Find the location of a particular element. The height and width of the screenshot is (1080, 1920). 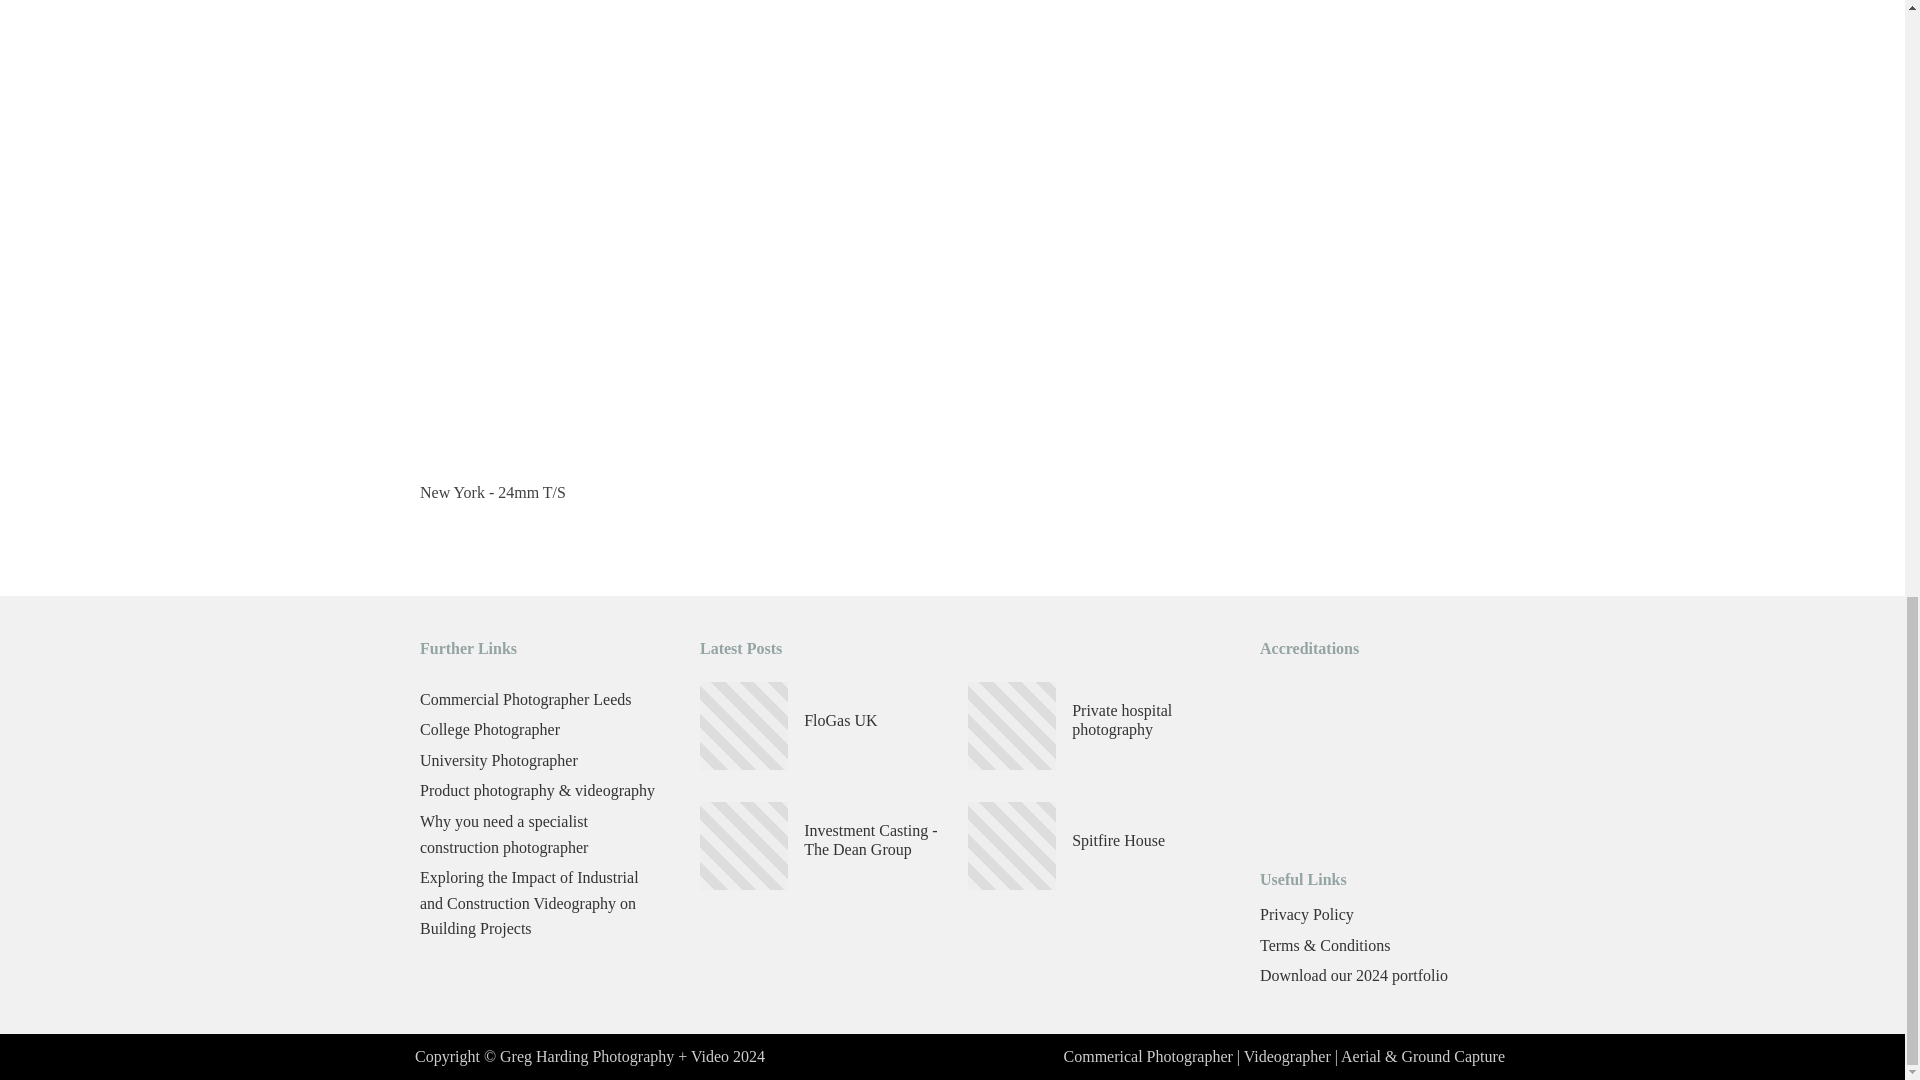

Investment Casting - The Dean Group is located at coordinates (878, 839).